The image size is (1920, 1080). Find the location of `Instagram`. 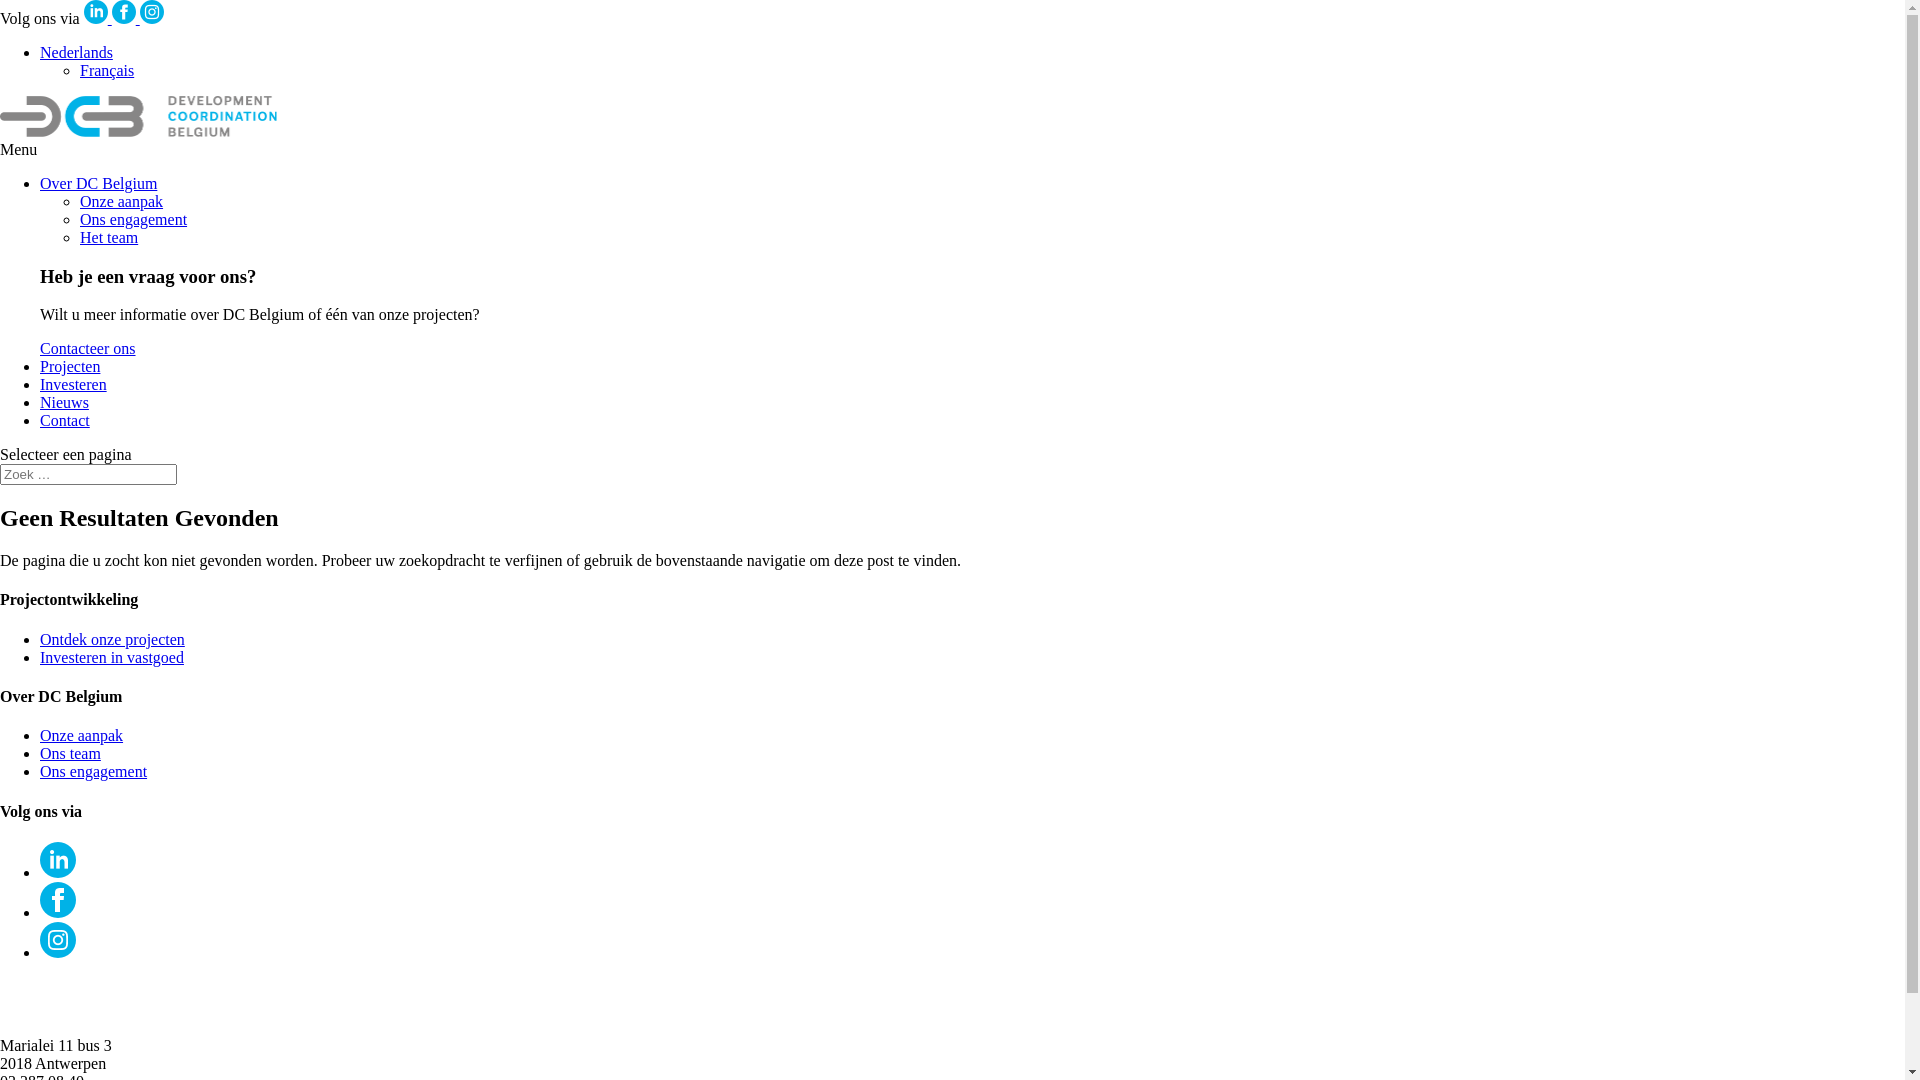

Instagram is located at coordinates (152, 12).